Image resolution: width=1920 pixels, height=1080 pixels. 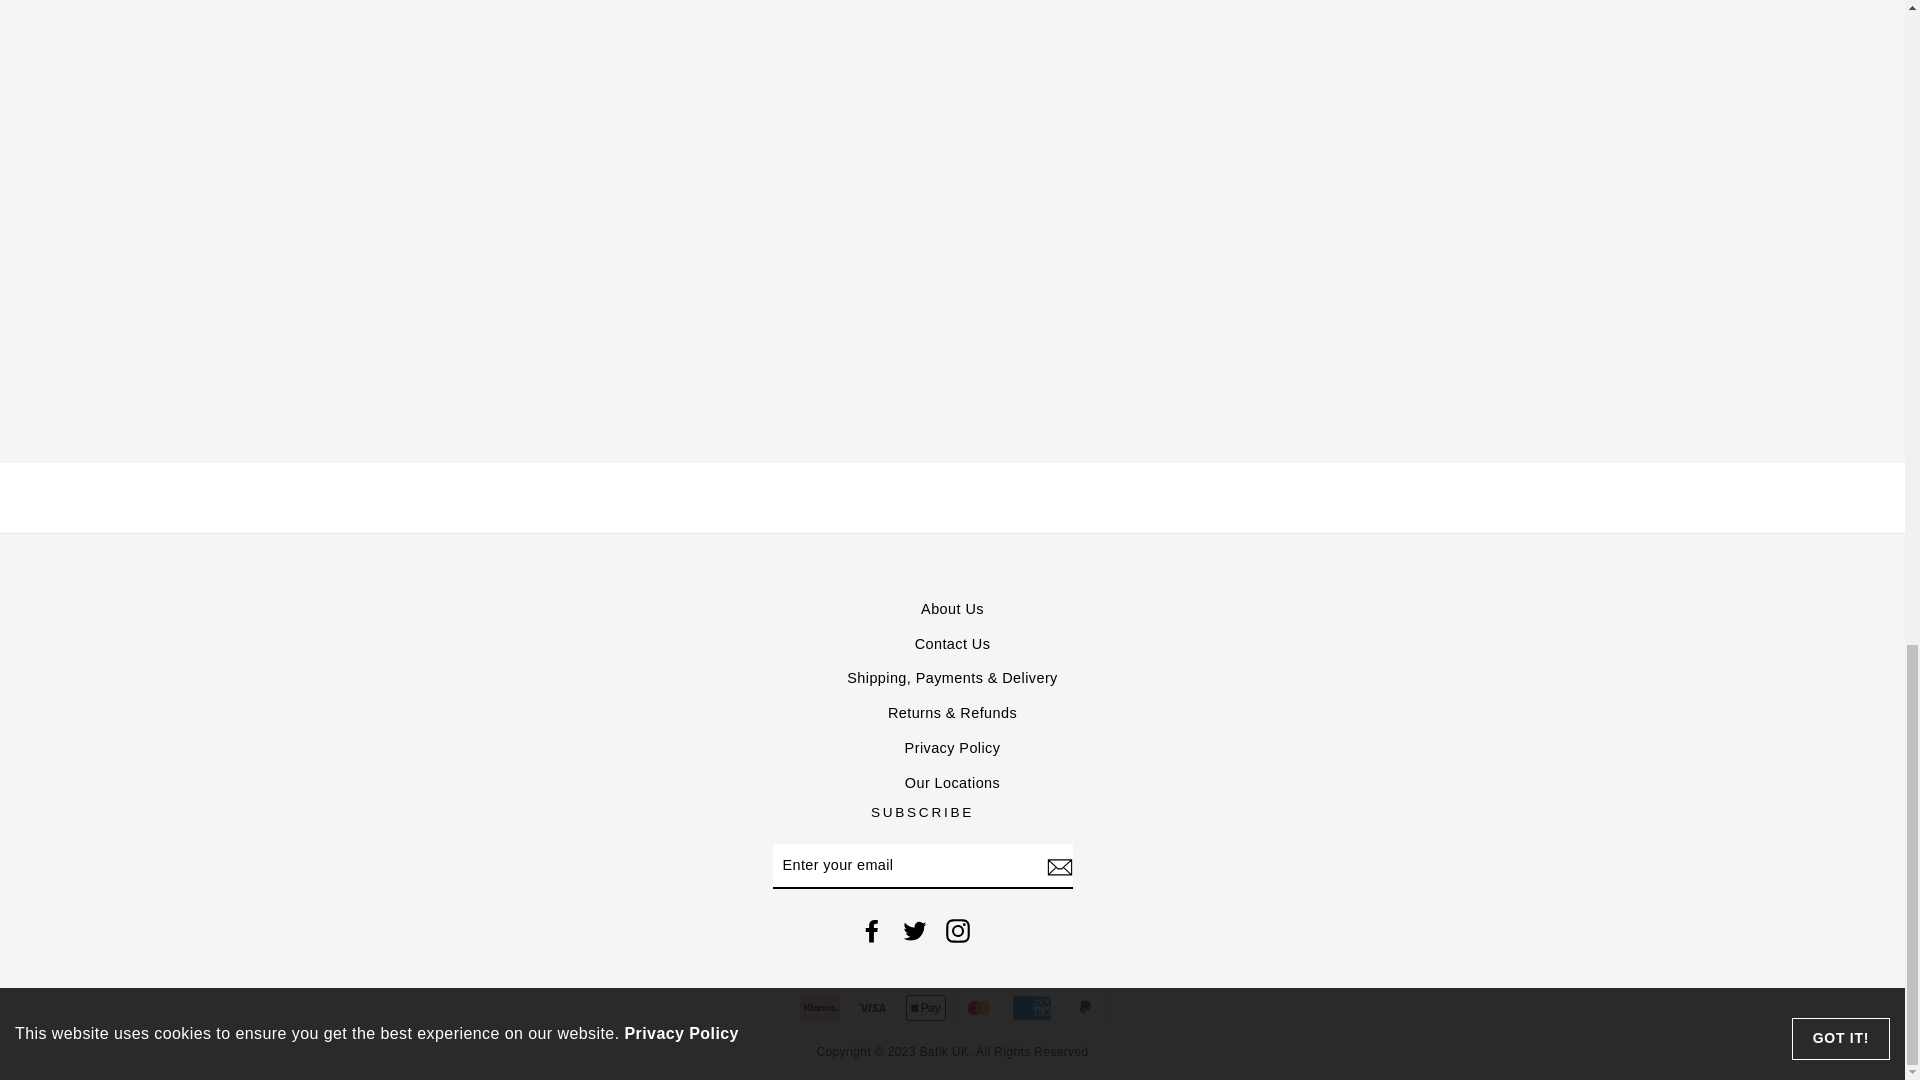 What do you see at coordinates (872, 1008) in the screenshot?
I see `Visa` at bounding box center [872, 1008].